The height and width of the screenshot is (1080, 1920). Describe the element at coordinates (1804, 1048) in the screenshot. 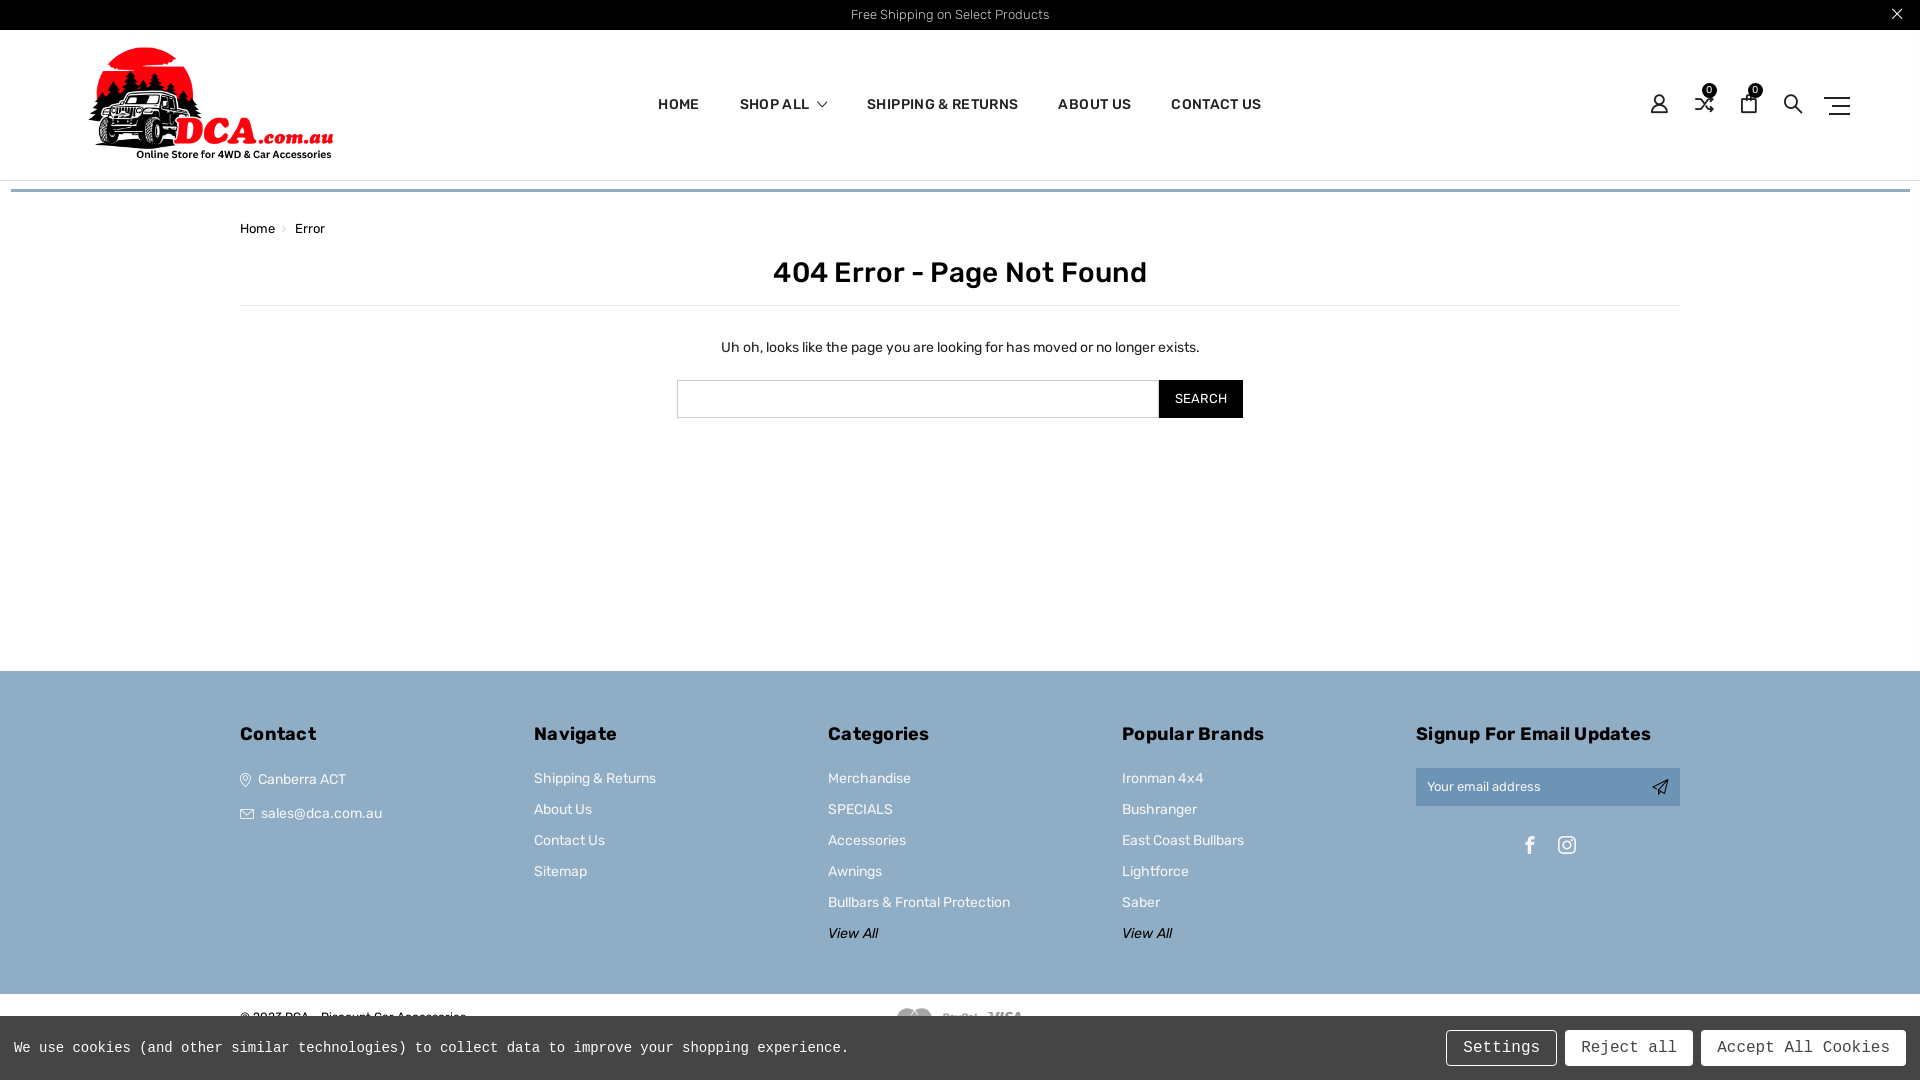

I see `Accept All Cookies` at that location.